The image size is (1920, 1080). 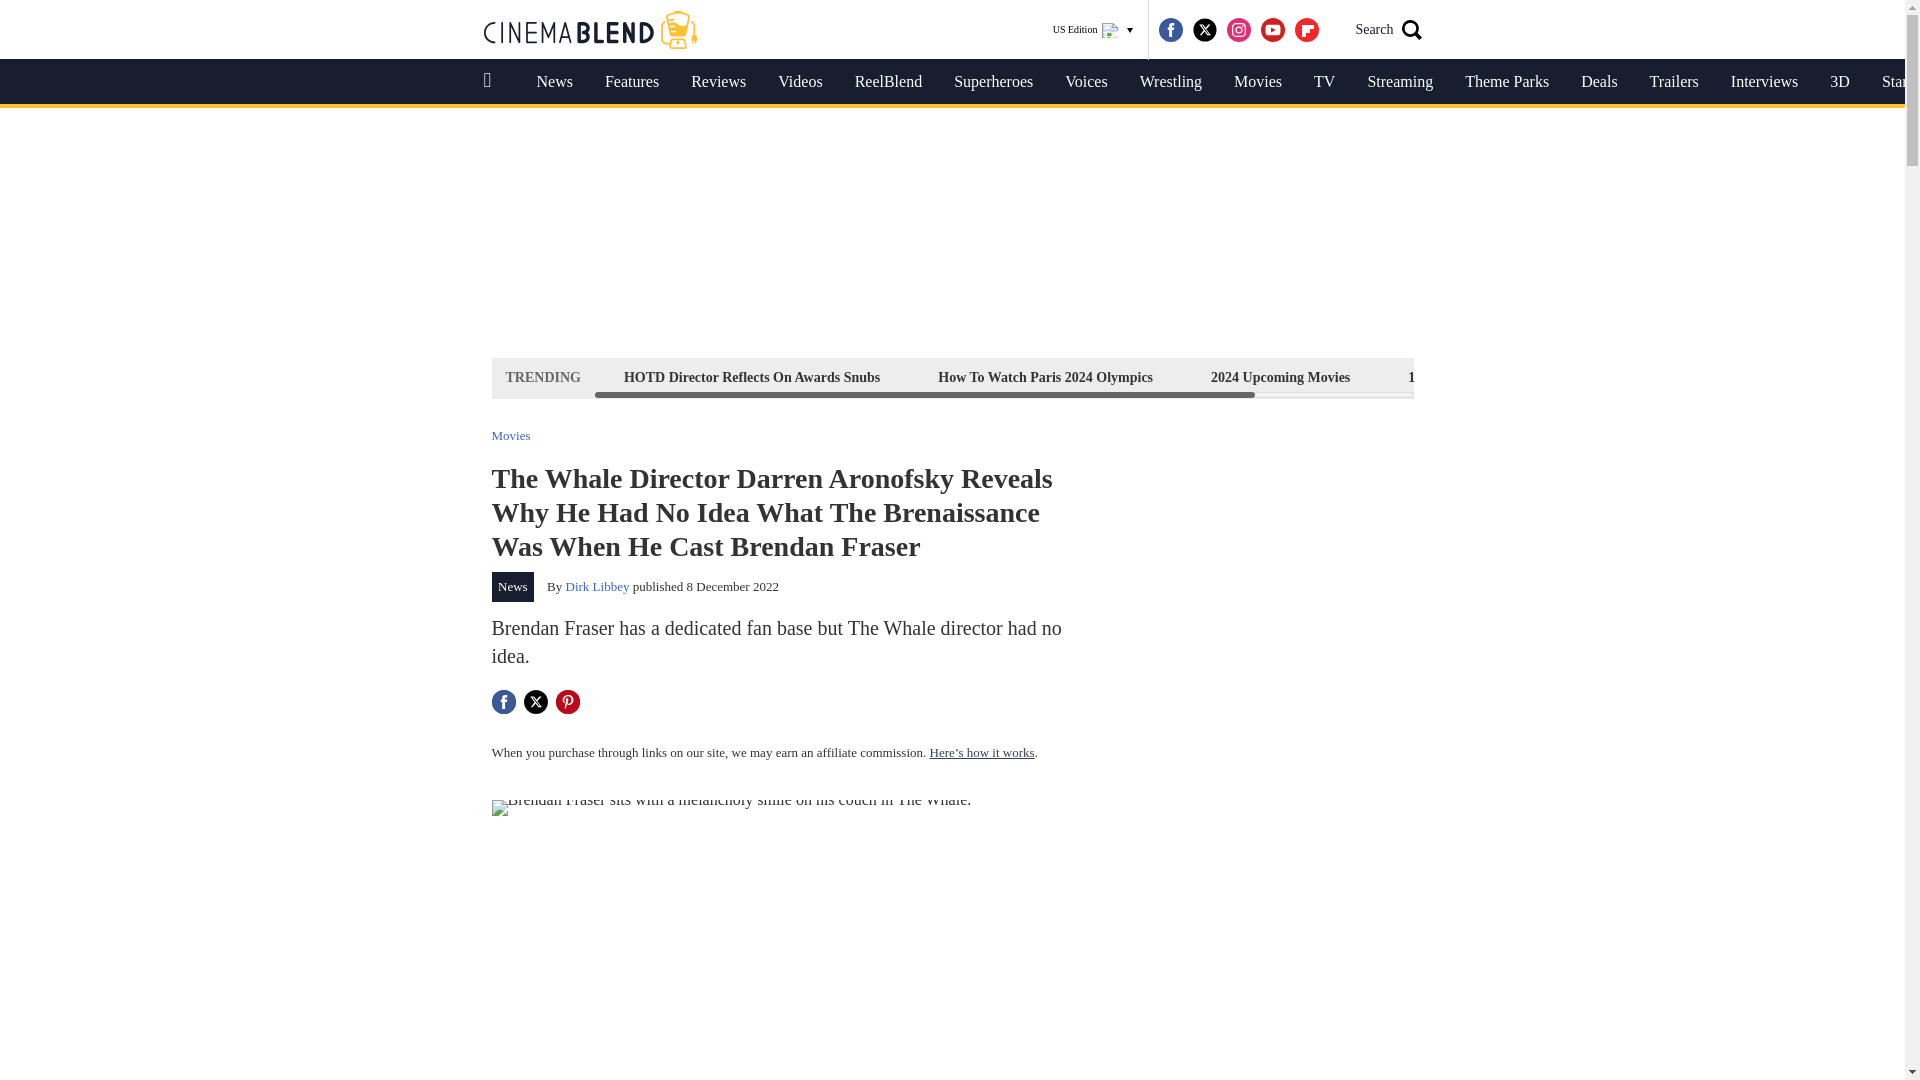 What do you see at coordinates (993, 82) in the screenshot?
I see `Superheroes` at bounding box center [993, 82].